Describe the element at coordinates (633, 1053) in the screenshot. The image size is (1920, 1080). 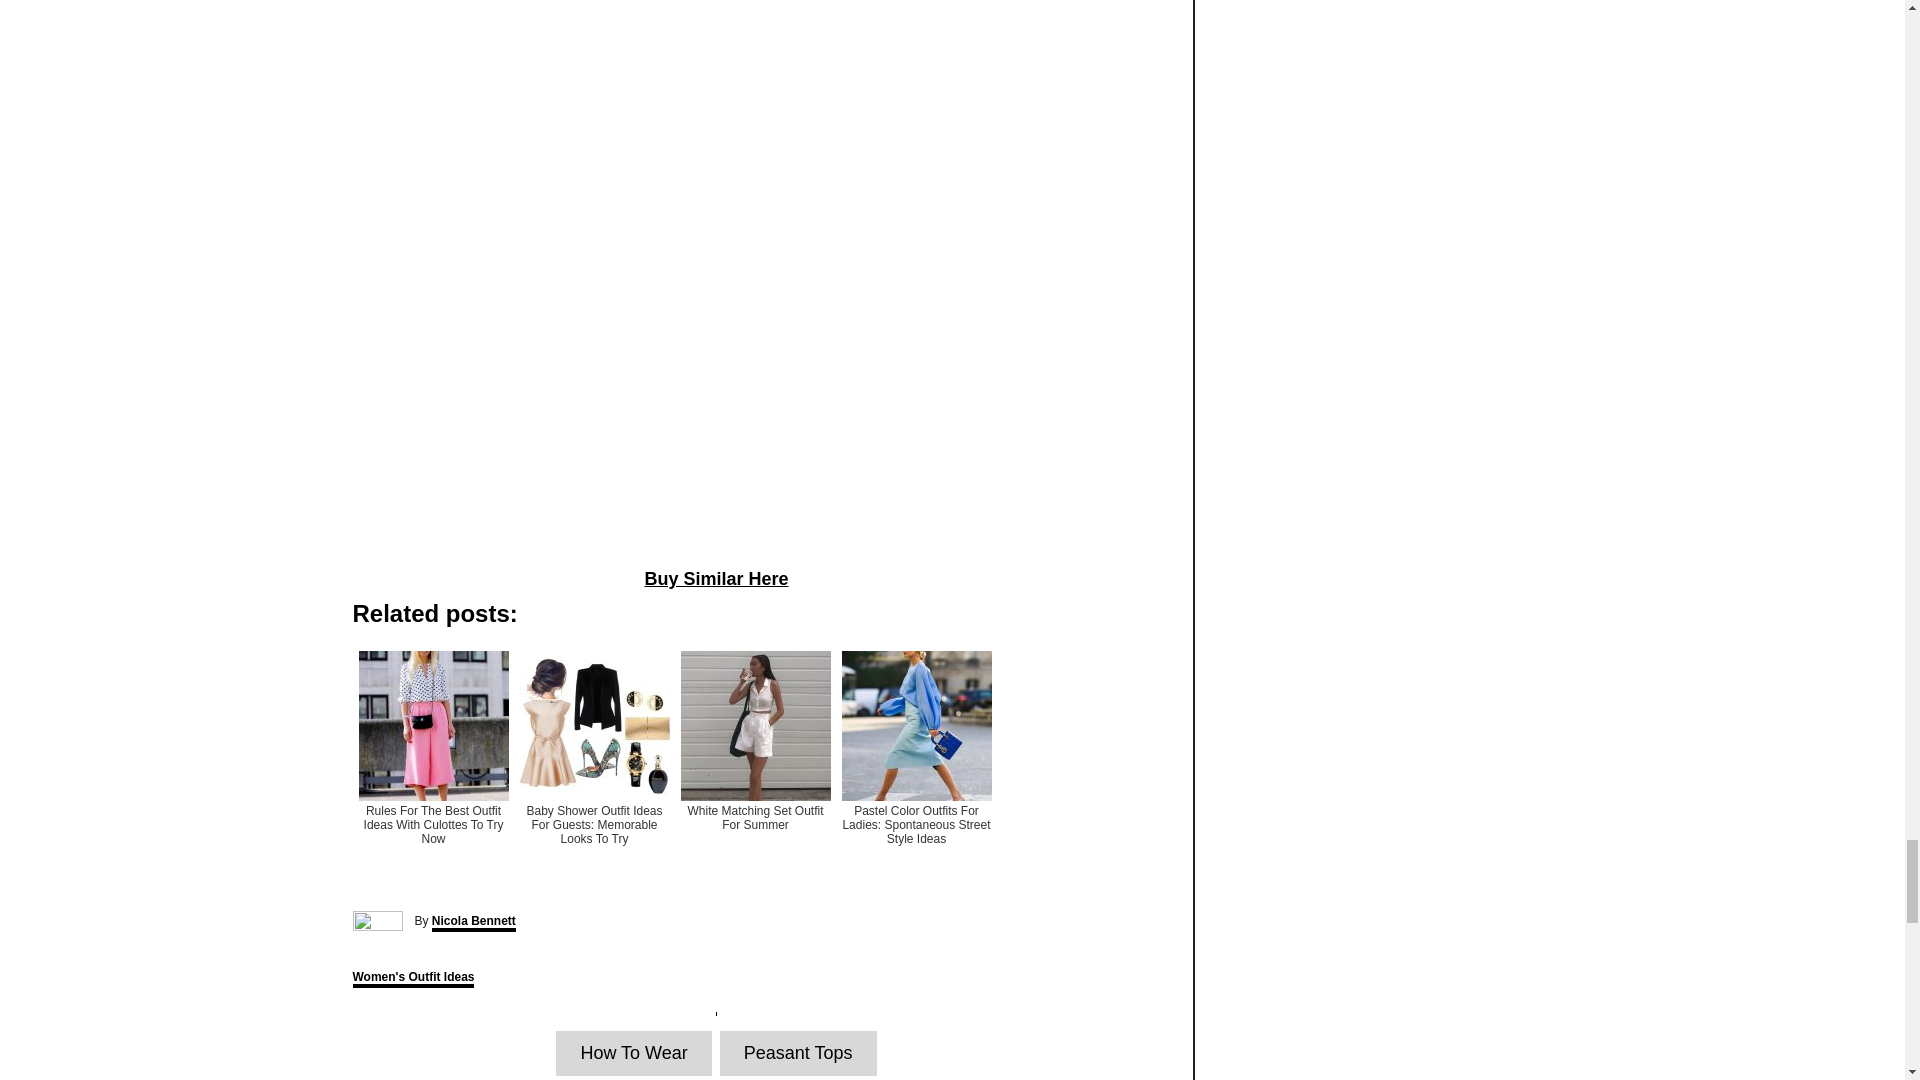
I see `How To Wear` at that location.